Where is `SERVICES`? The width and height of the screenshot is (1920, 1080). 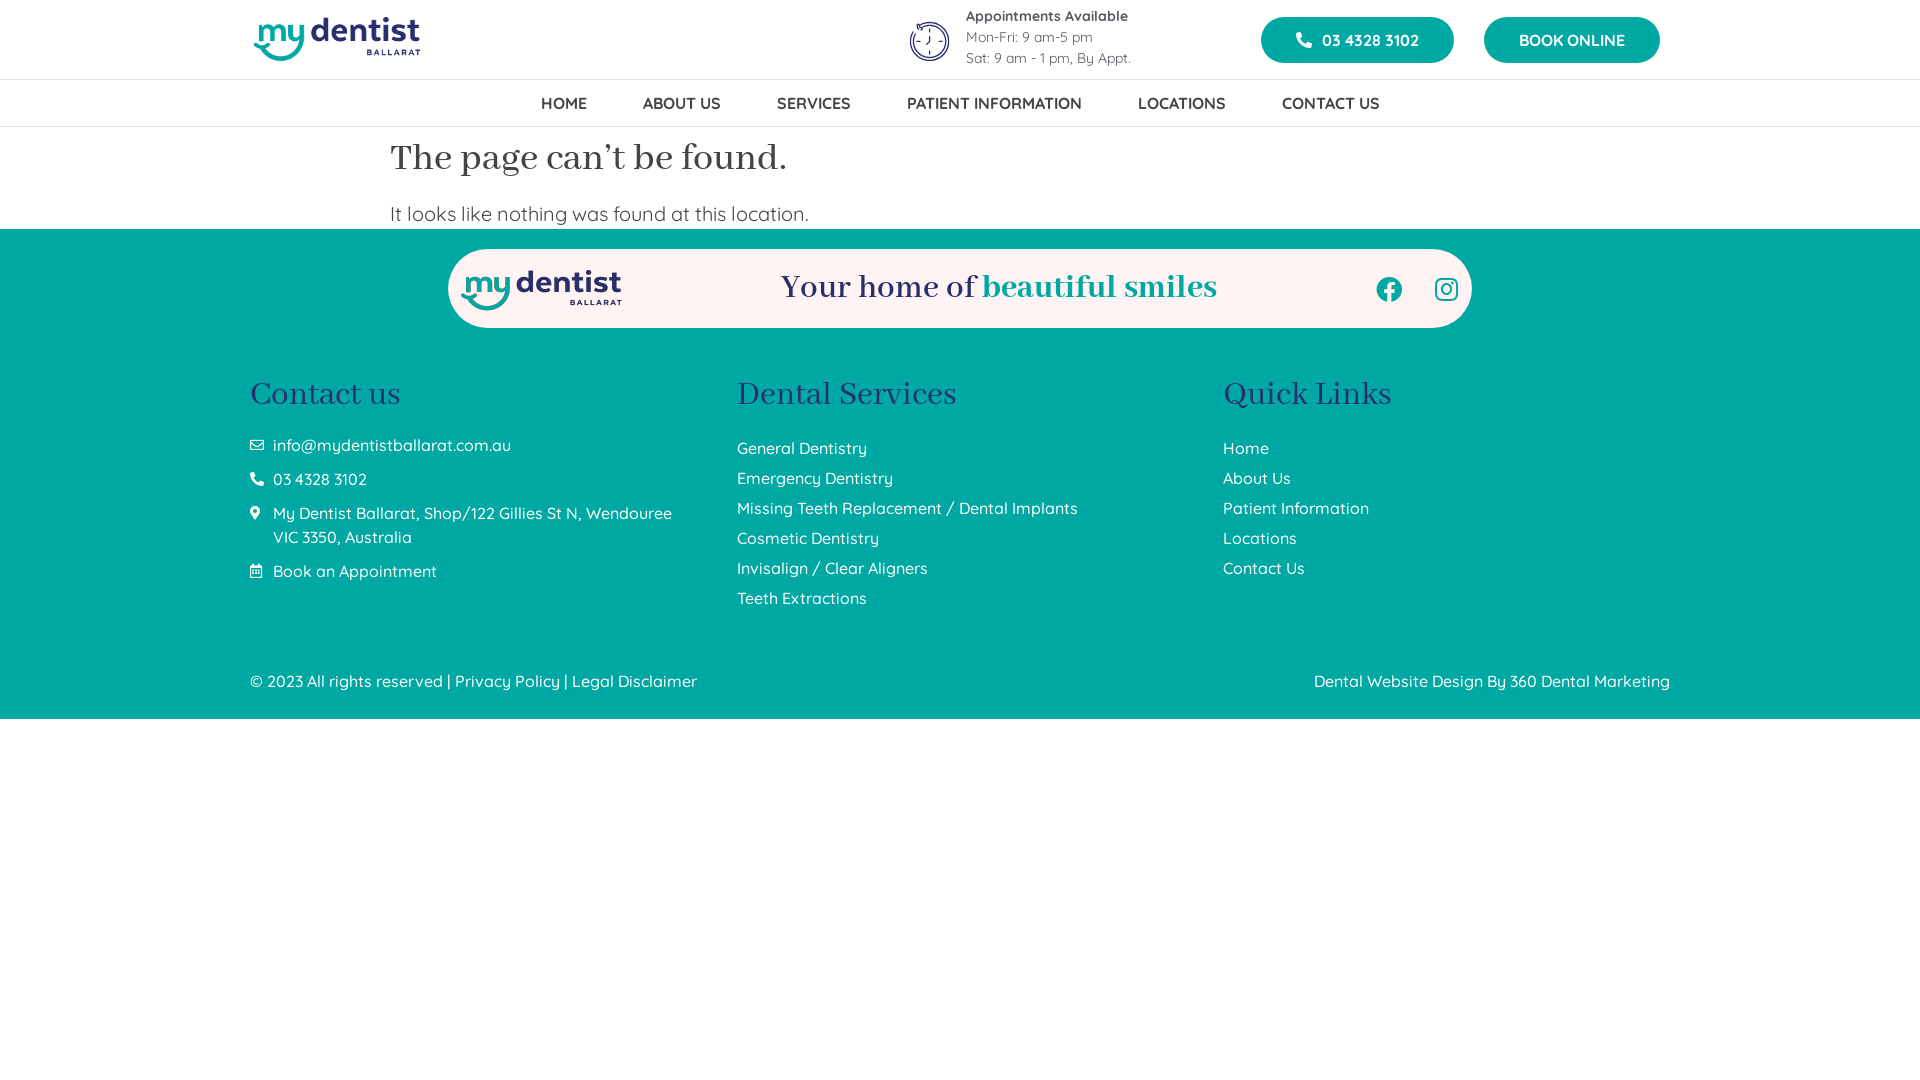 SERVICES is located at coordinates (813, 103).